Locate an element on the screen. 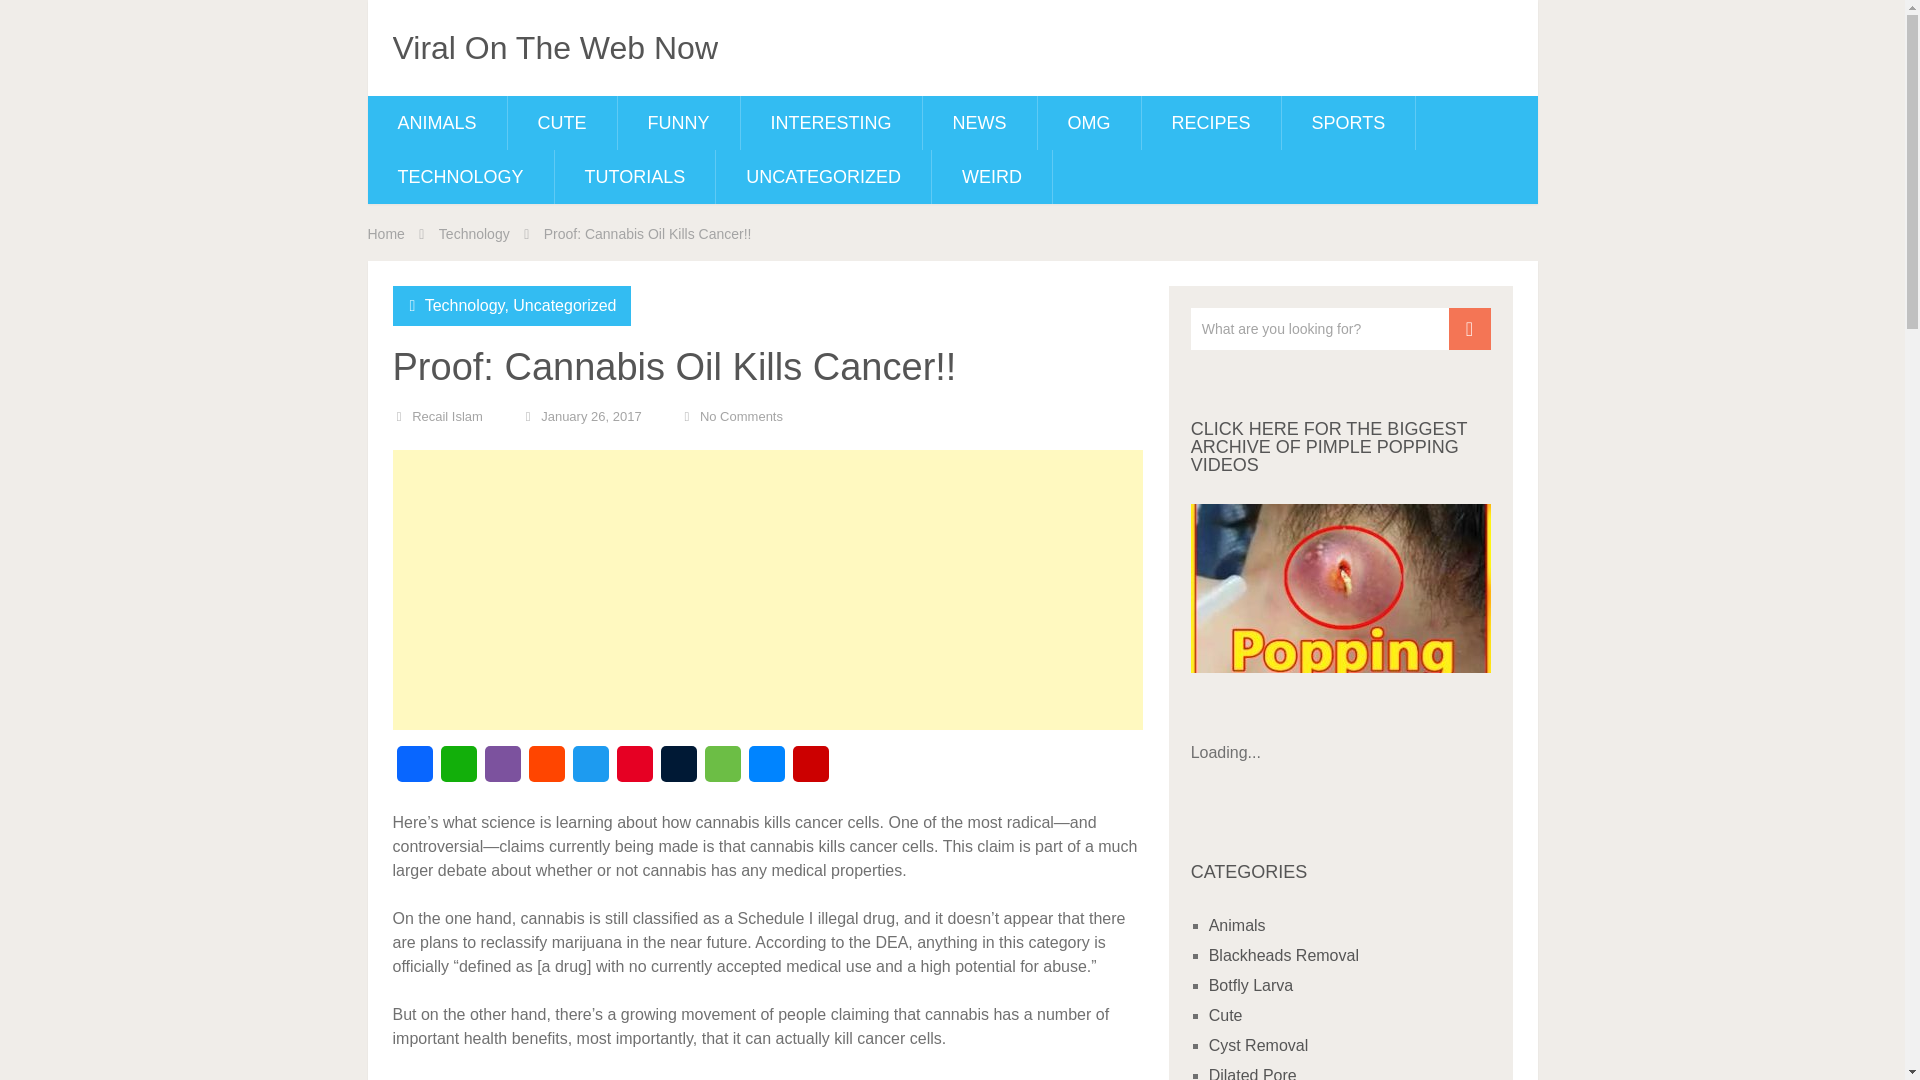  Tumblr is located at coordinates (678, 770).